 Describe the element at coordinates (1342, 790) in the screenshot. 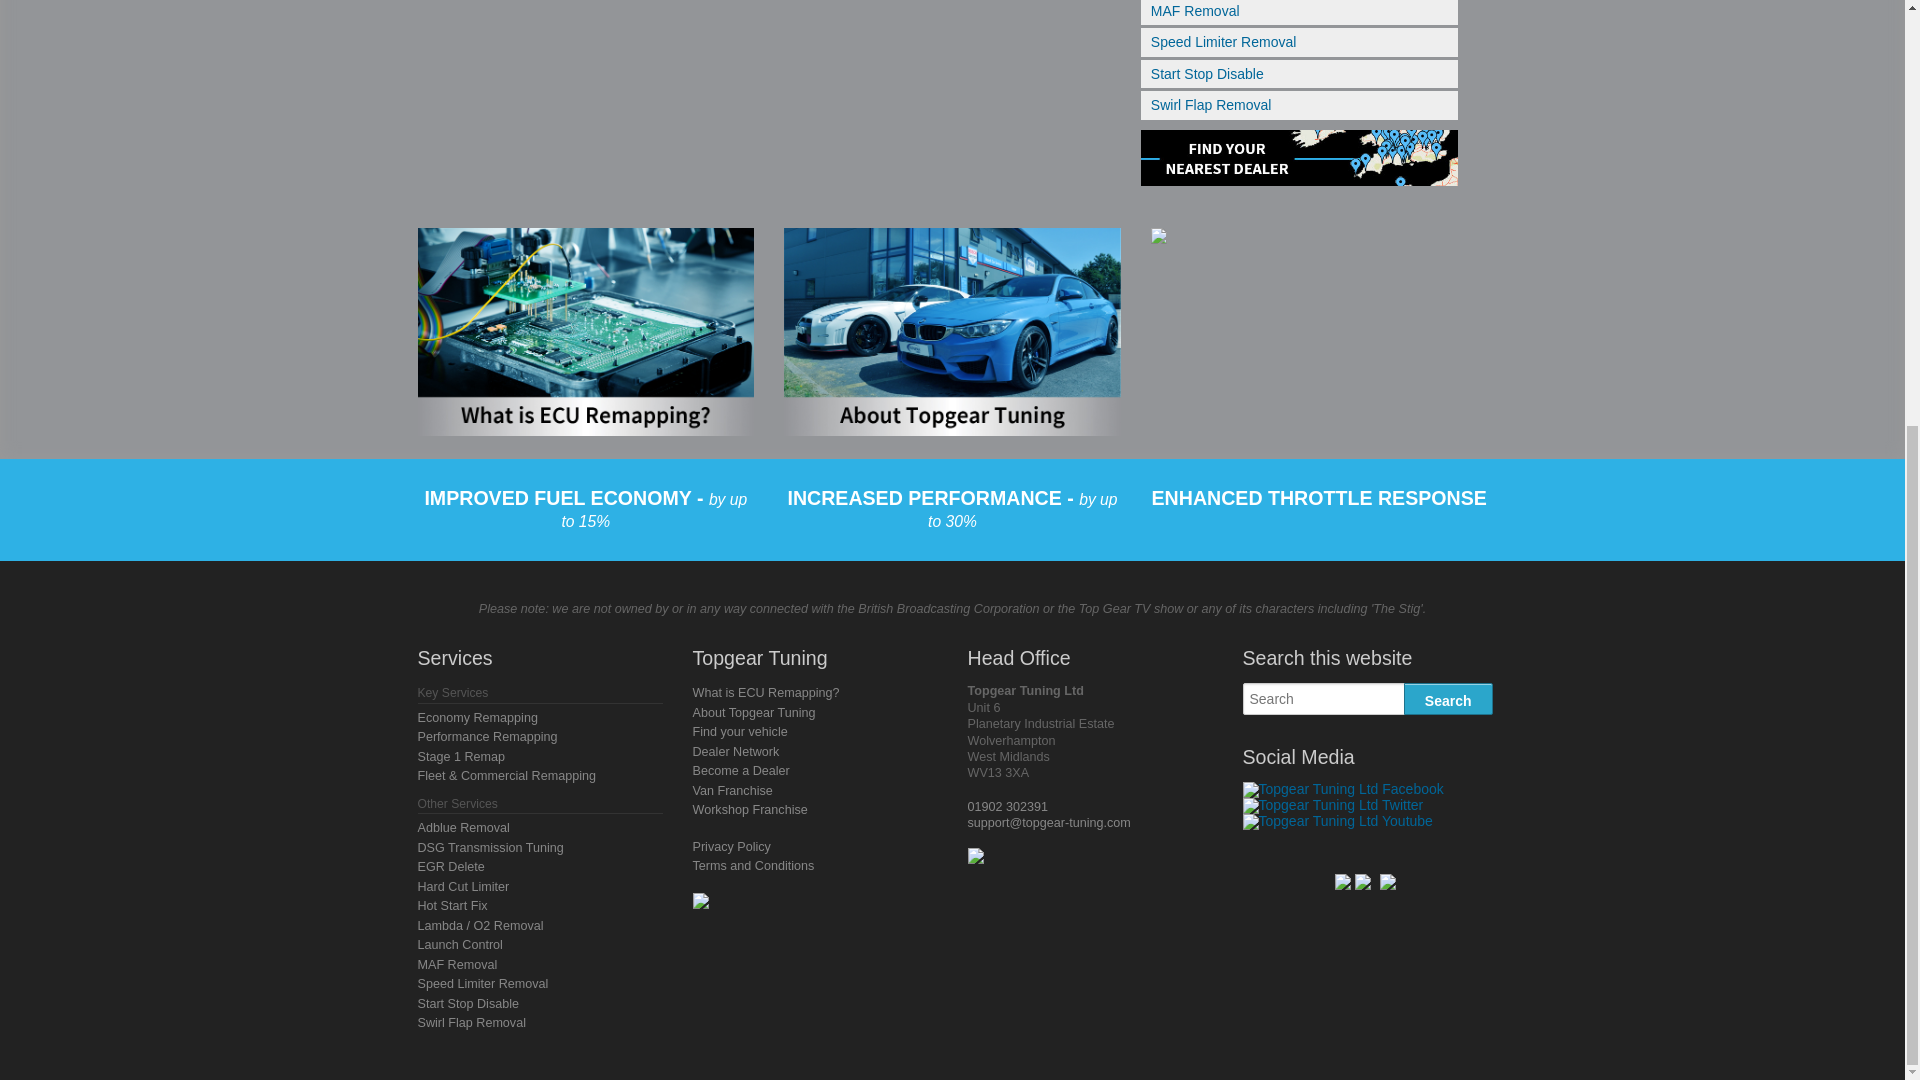

I see `Topgear Tuning Ltd Facebook` at that location.